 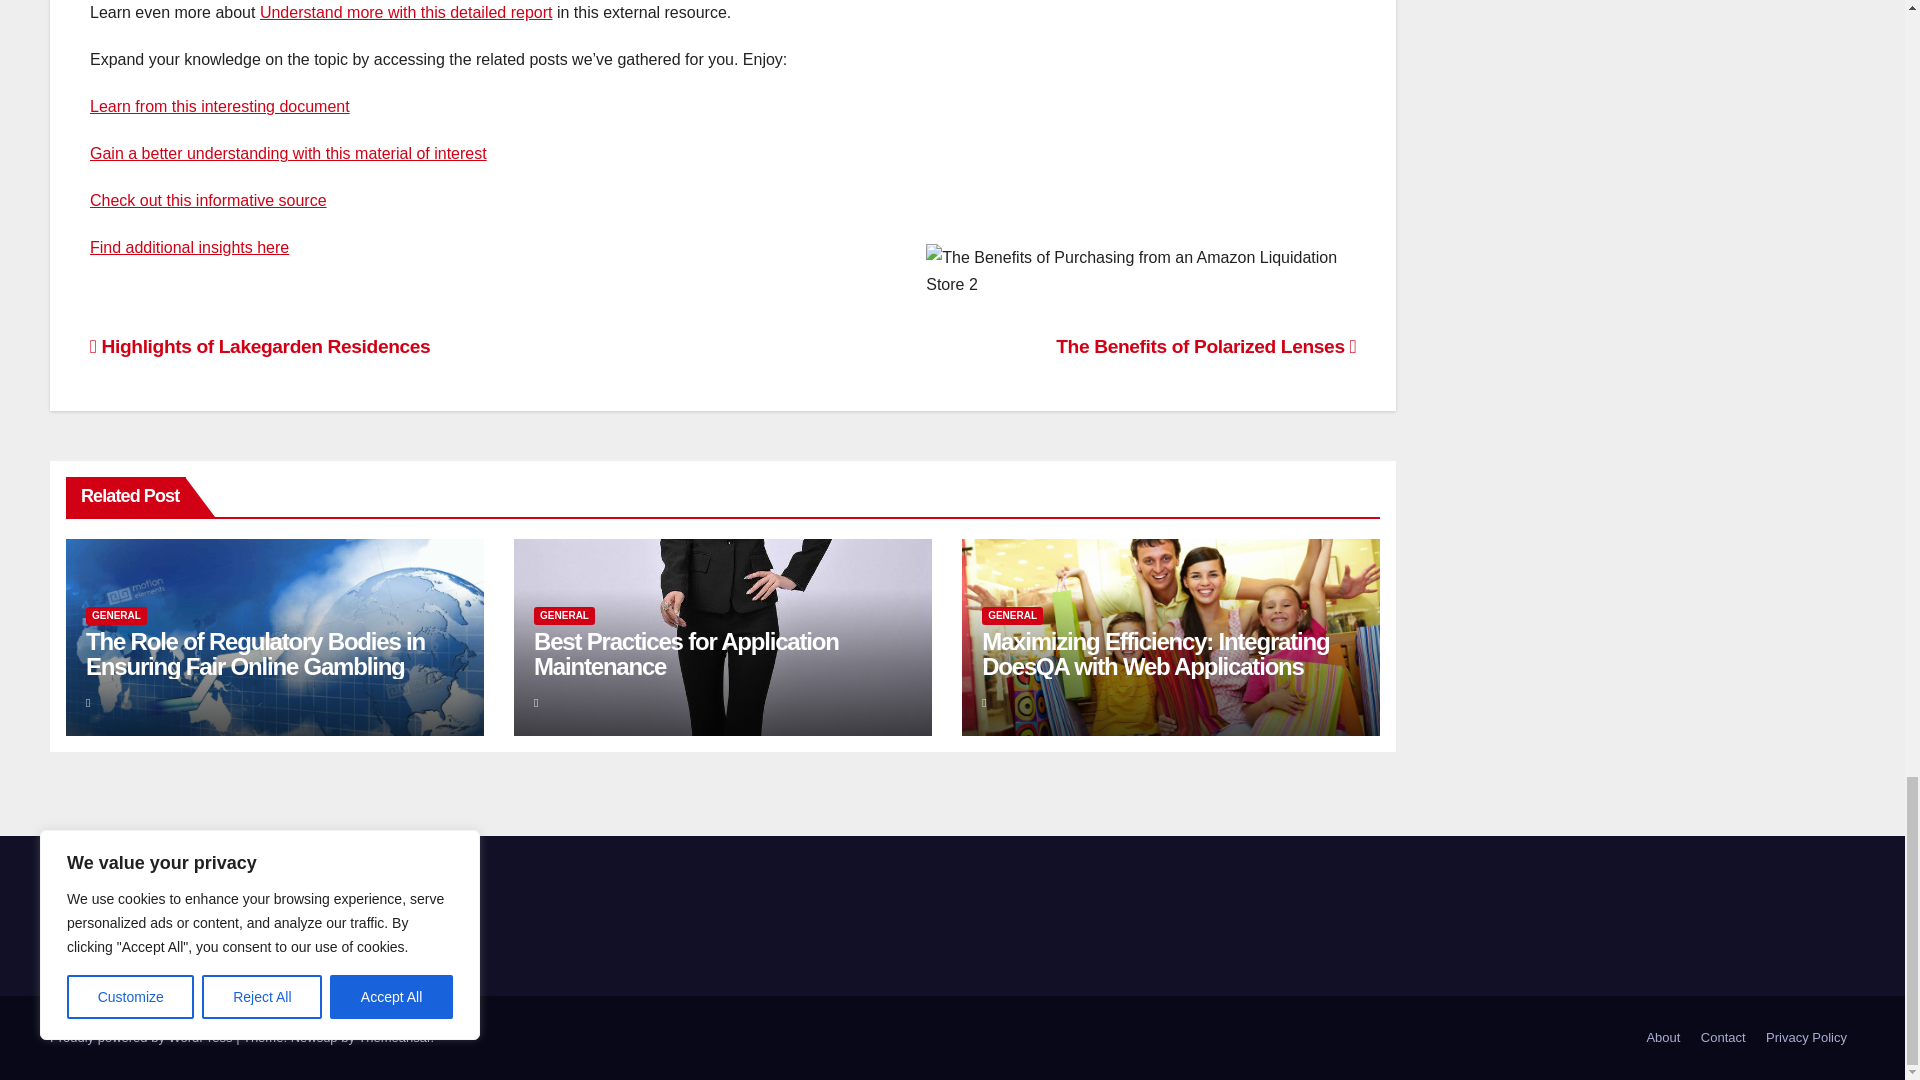 What do you see at coordinates (406, 12) in the screenshot?
I see `Understand more with this detailed report` at bounding box center [406, 12].